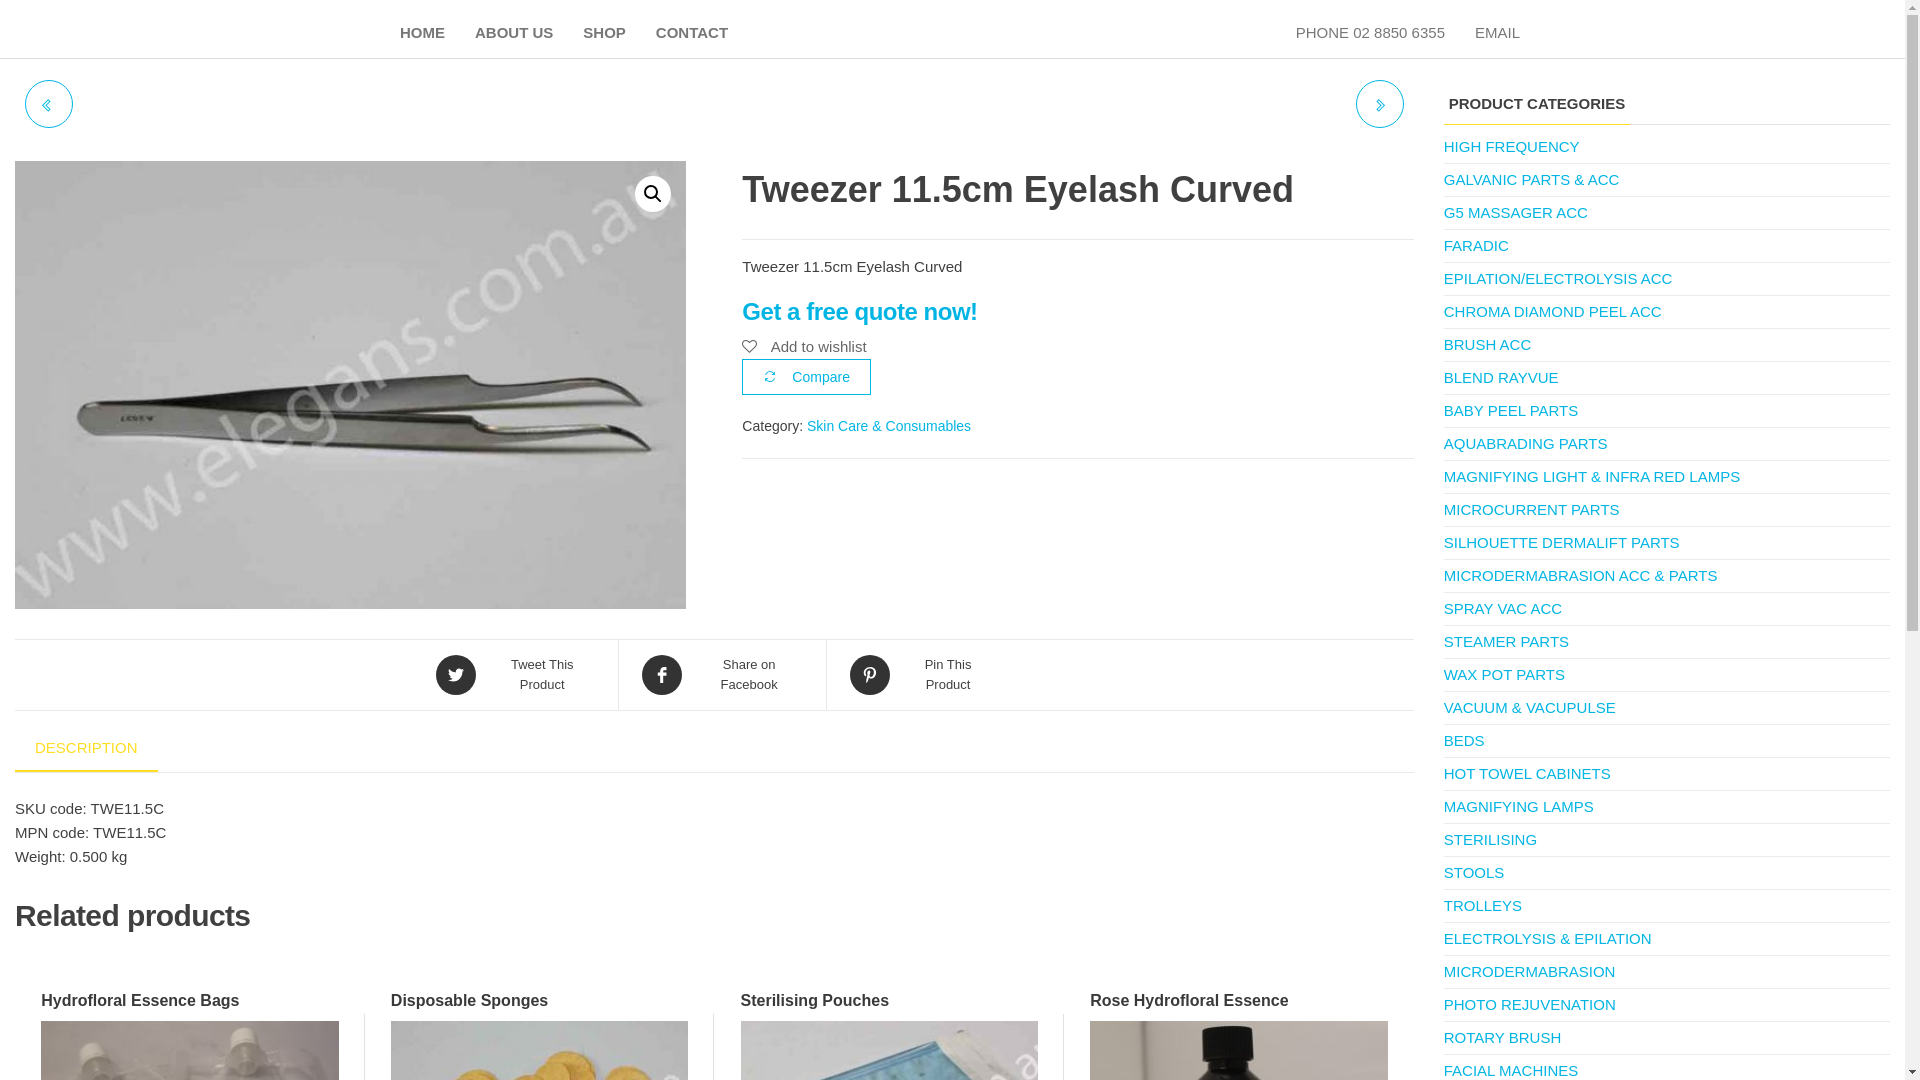  I want to click on TWEEZER 11.5CM EYELASH STRAIGHT, so click(1380, 104).